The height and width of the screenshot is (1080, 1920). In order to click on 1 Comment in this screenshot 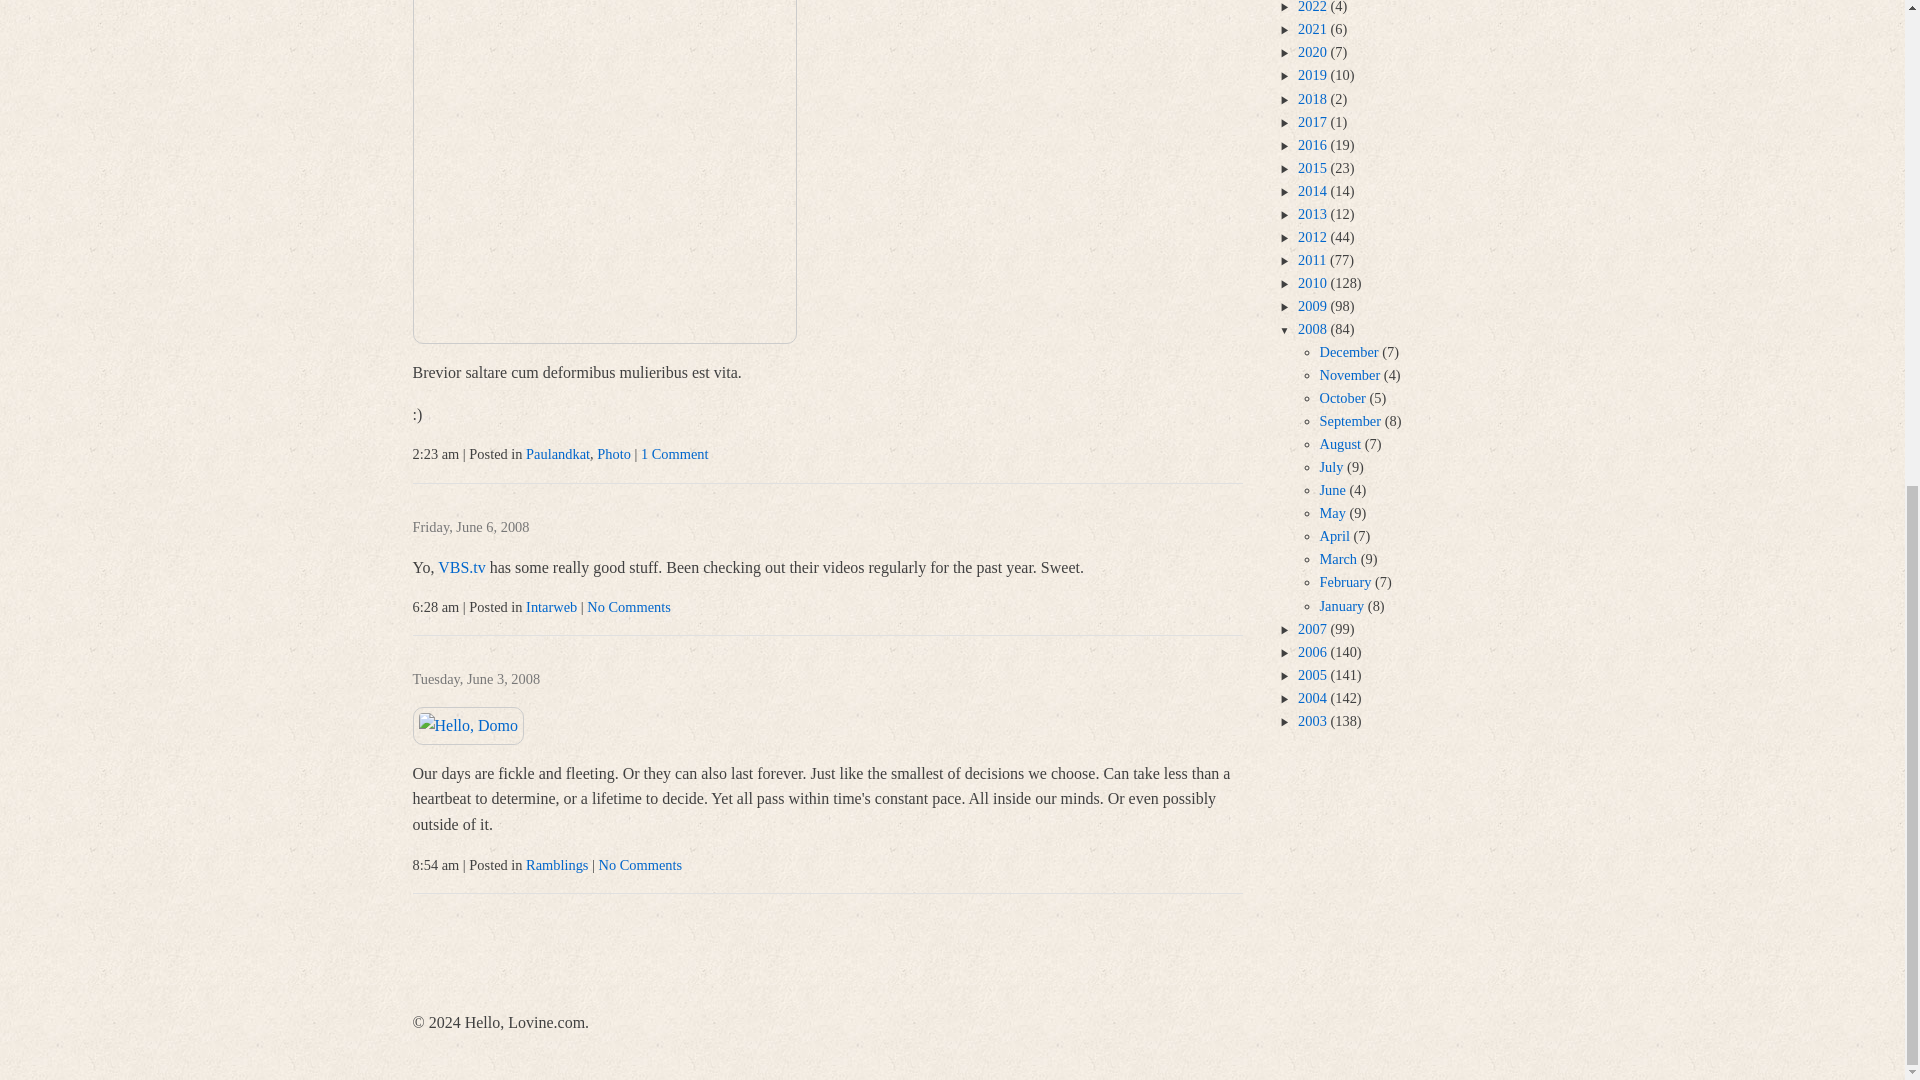, I will do `click(674, 454)`.